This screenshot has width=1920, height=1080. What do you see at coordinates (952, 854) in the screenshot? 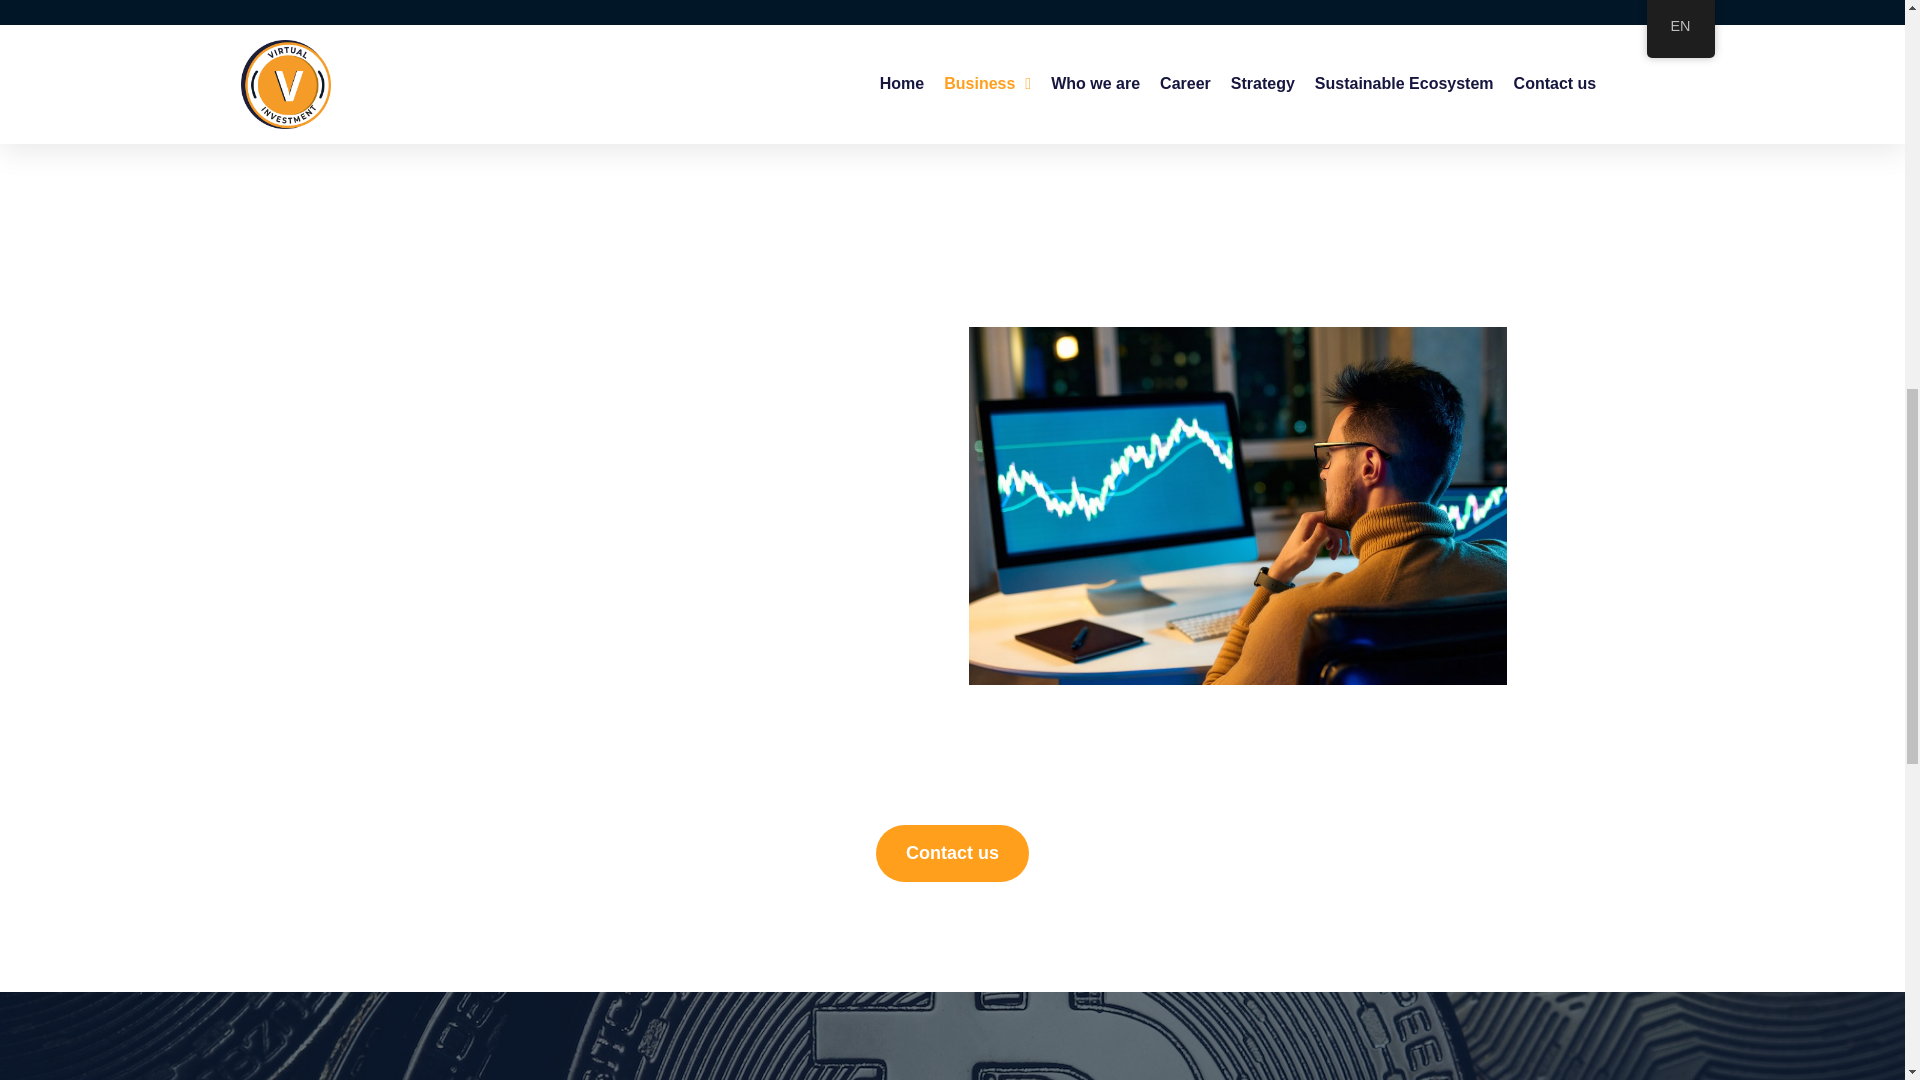
I see `Contact us` at bounding box center [952, 854].